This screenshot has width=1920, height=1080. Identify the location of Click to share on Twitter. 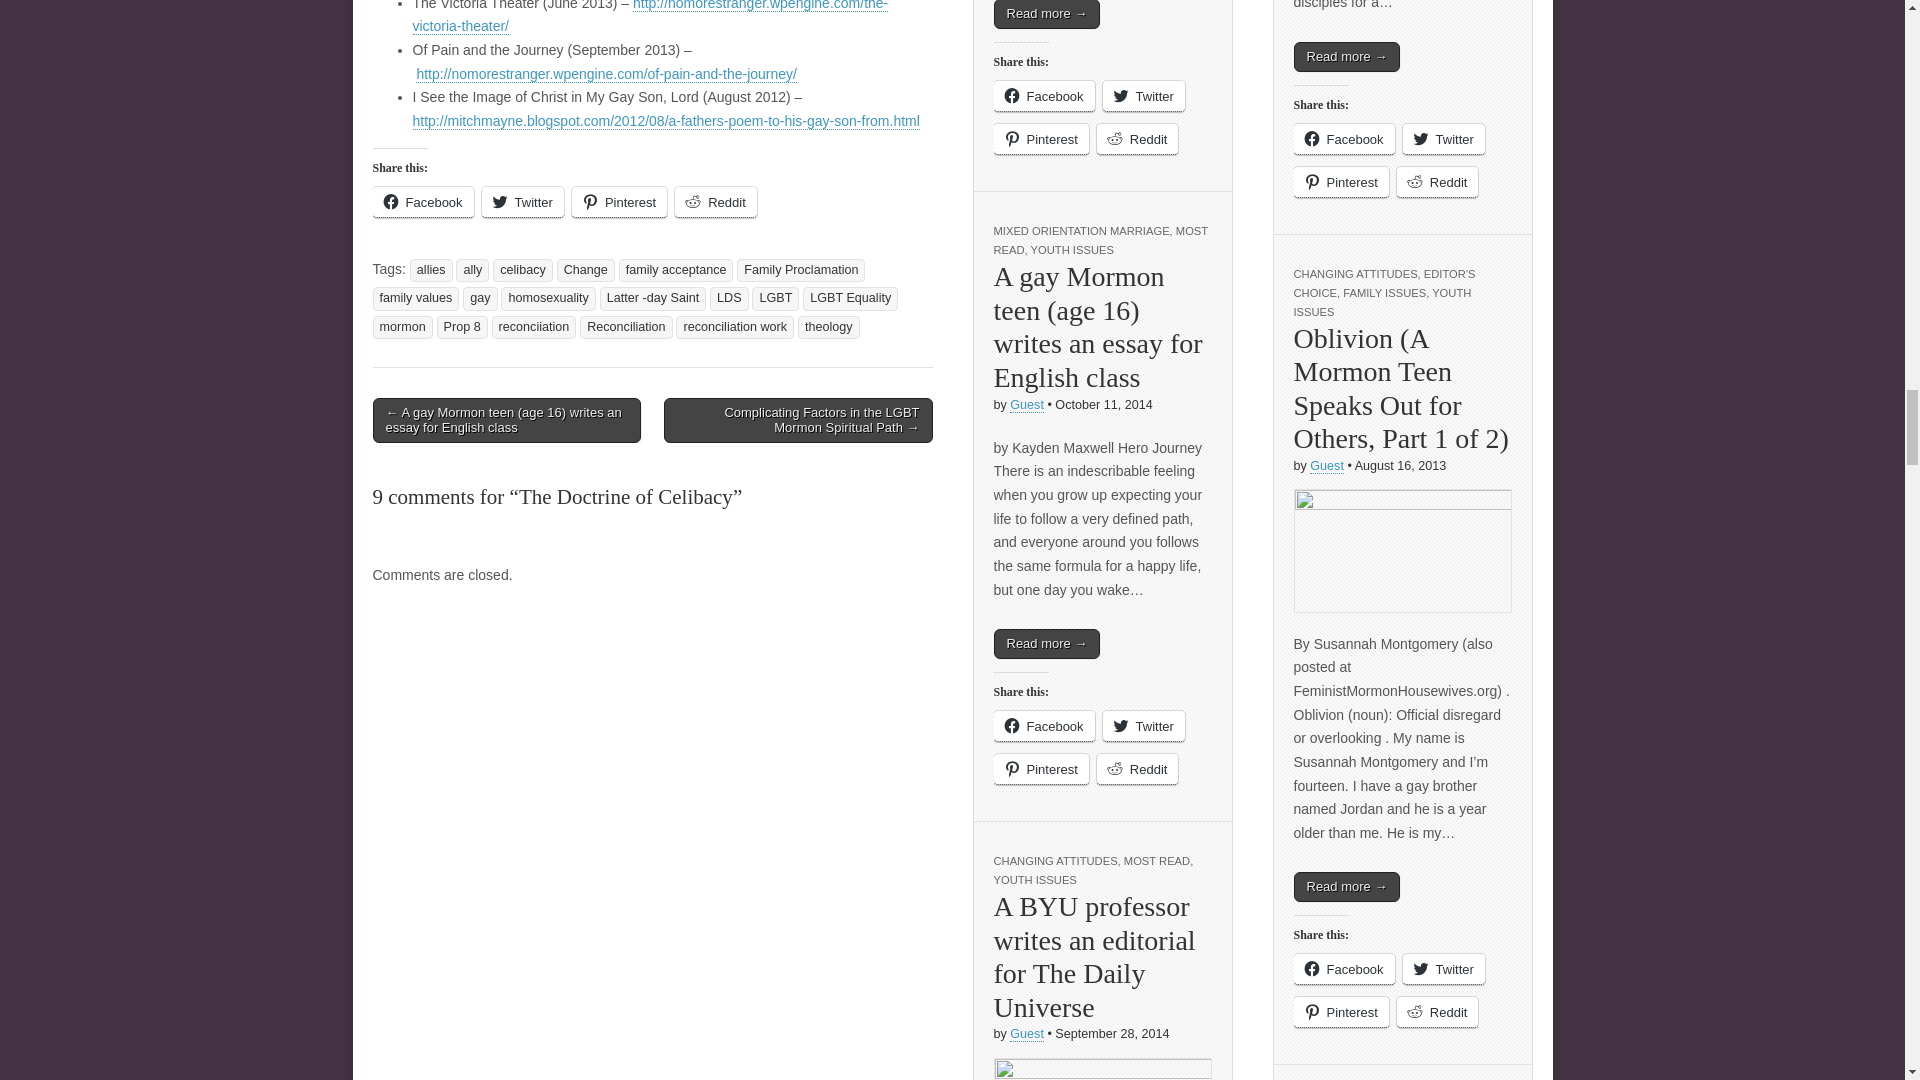
(522, 202).